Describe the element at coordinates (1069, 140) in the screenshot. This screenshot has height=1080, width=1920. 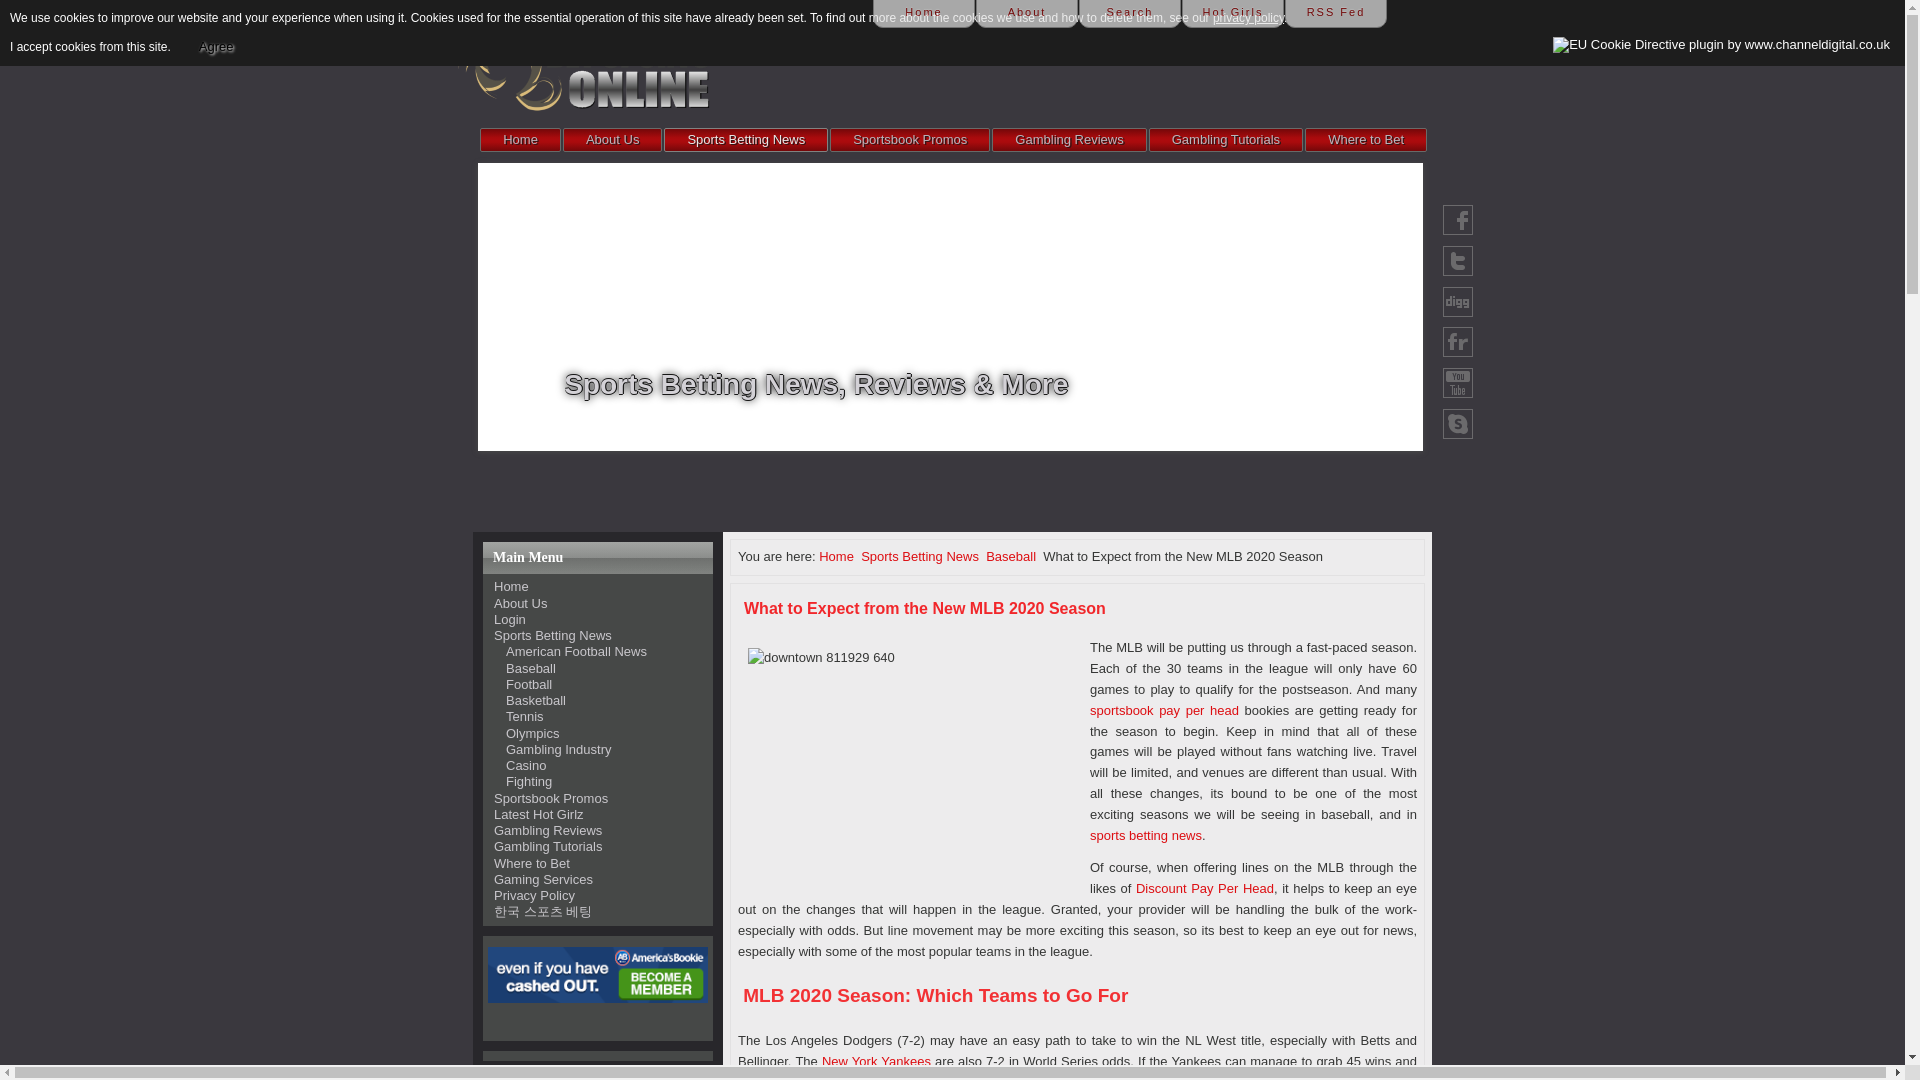
I see `Gambling Reviews` at that location.